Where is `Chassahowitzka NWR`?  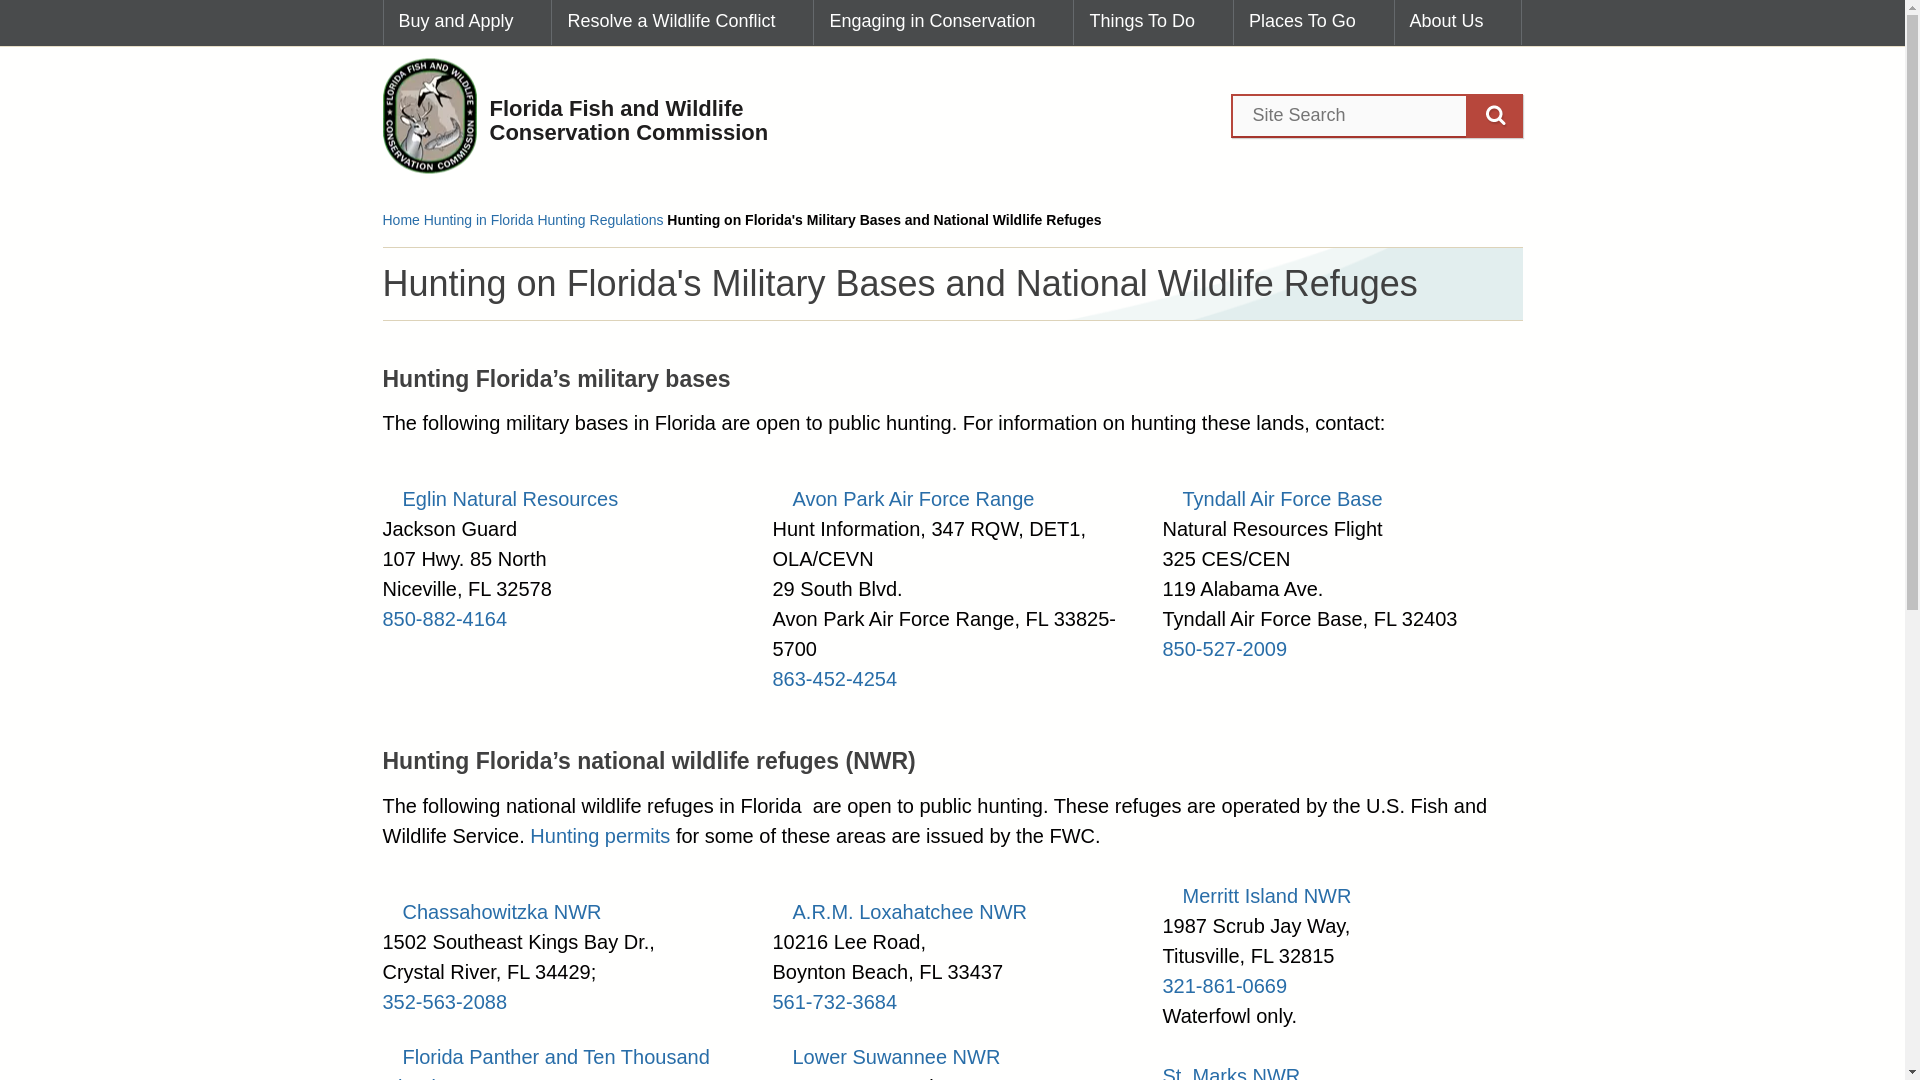
Chassahowitzka NWR is located at coordinates (491, 912).